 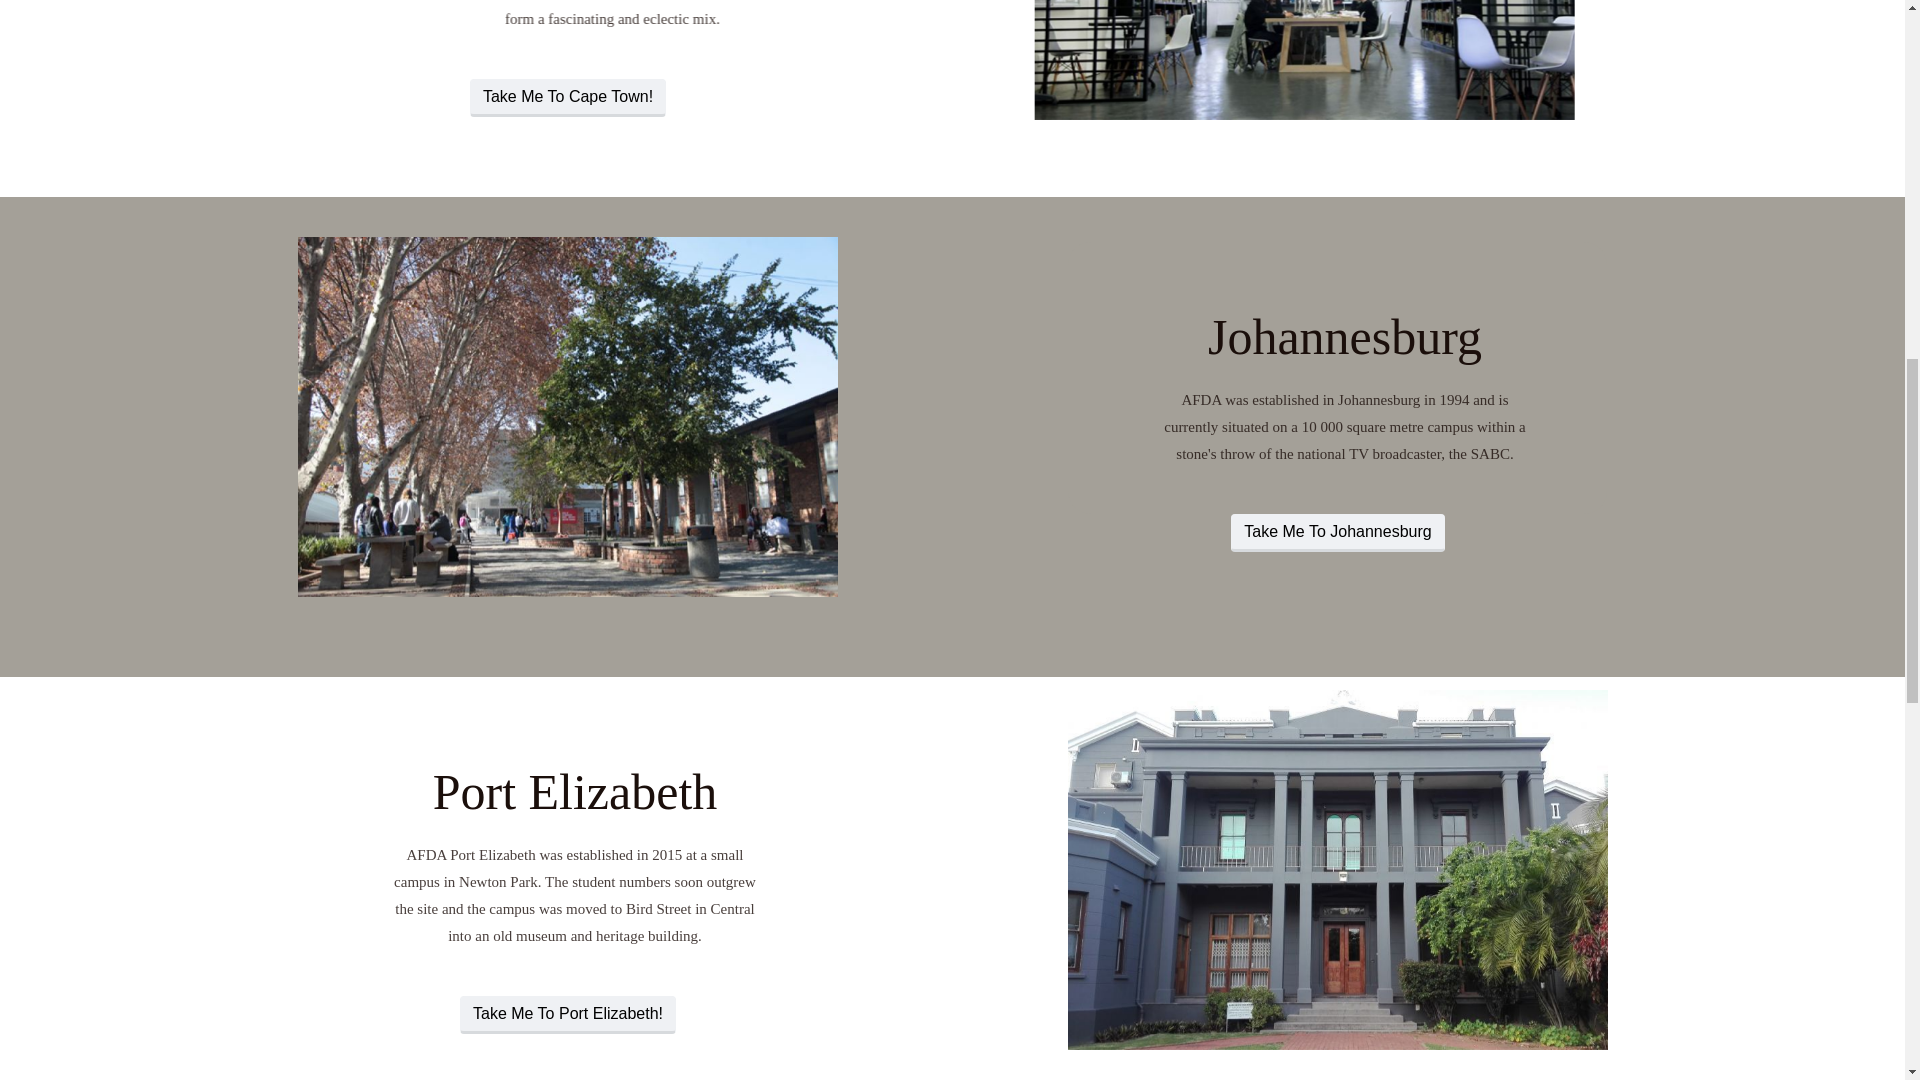 I want to click on Take Me To Cape Town!, so click(x=566, y=97).